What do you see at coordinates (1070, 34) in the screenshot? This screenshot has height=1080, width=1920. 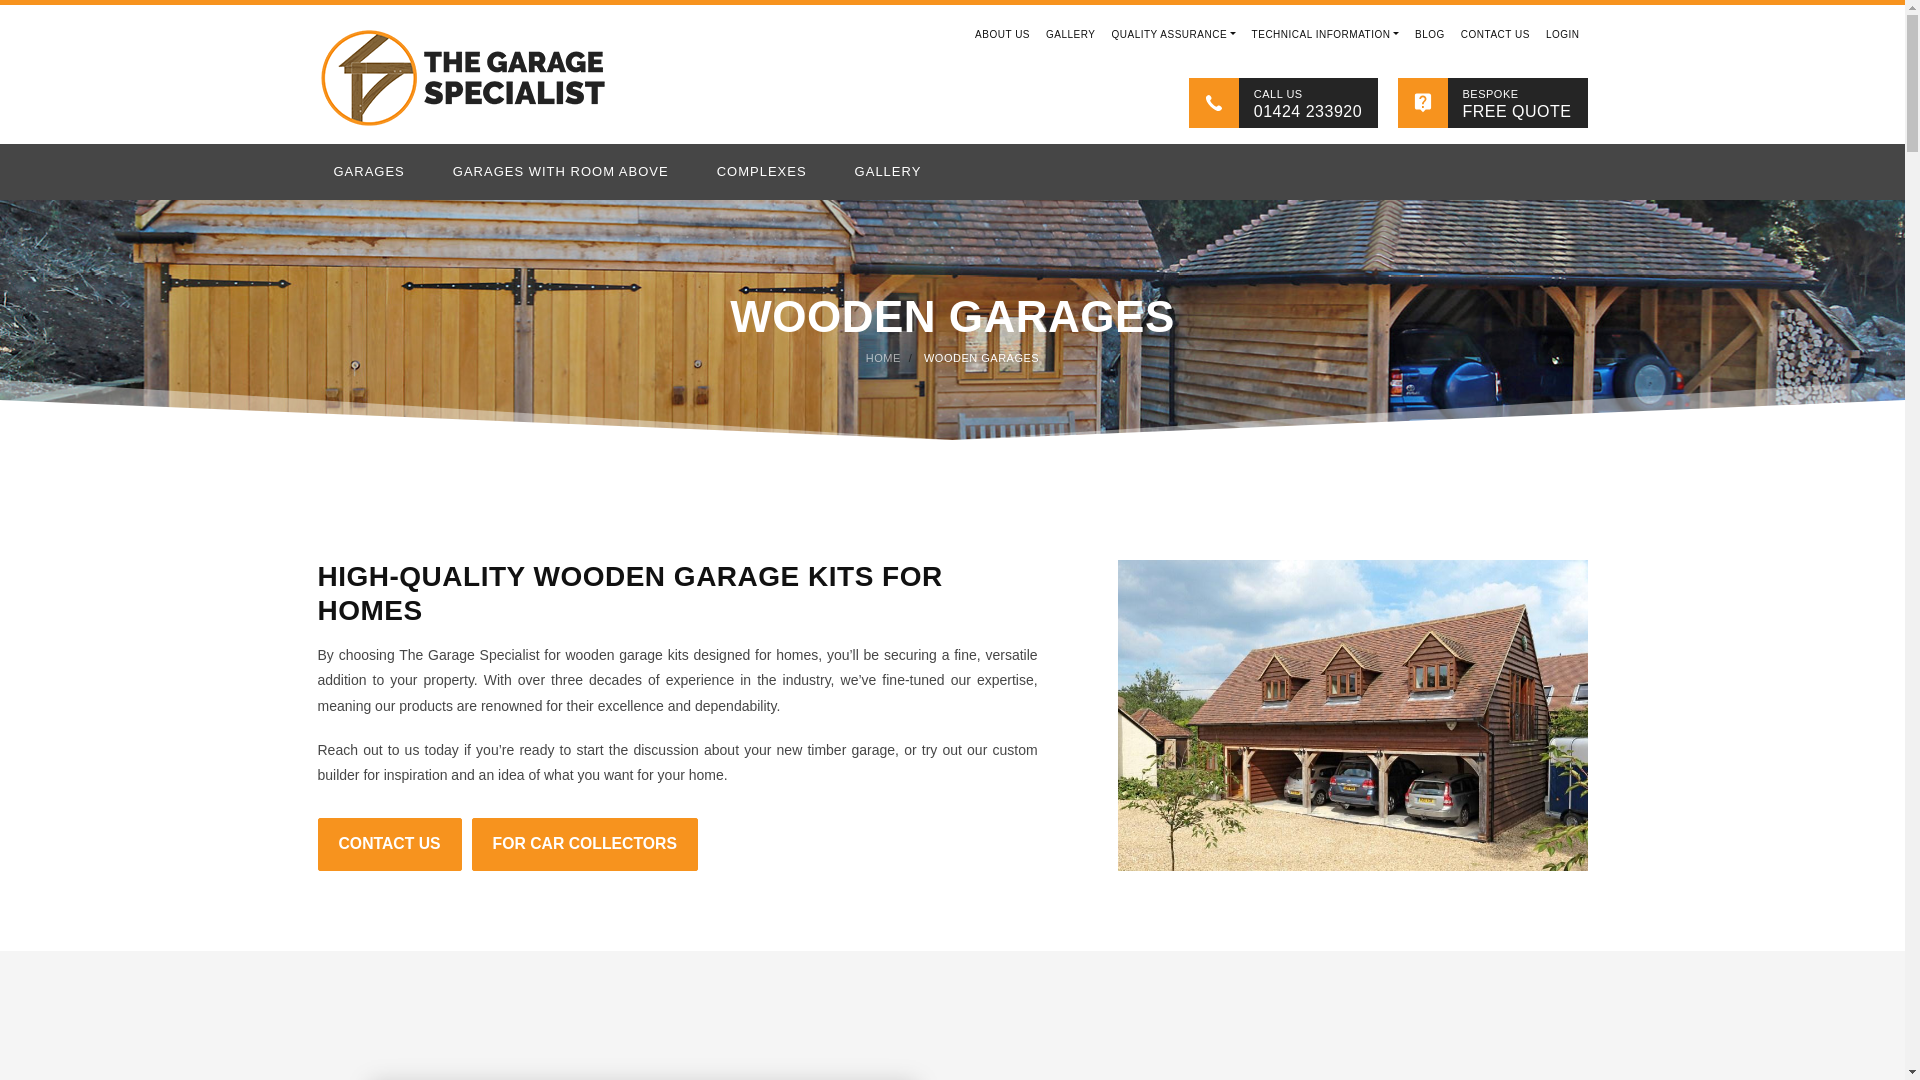 I see `Gallery` at bounding box center [1070, 34].